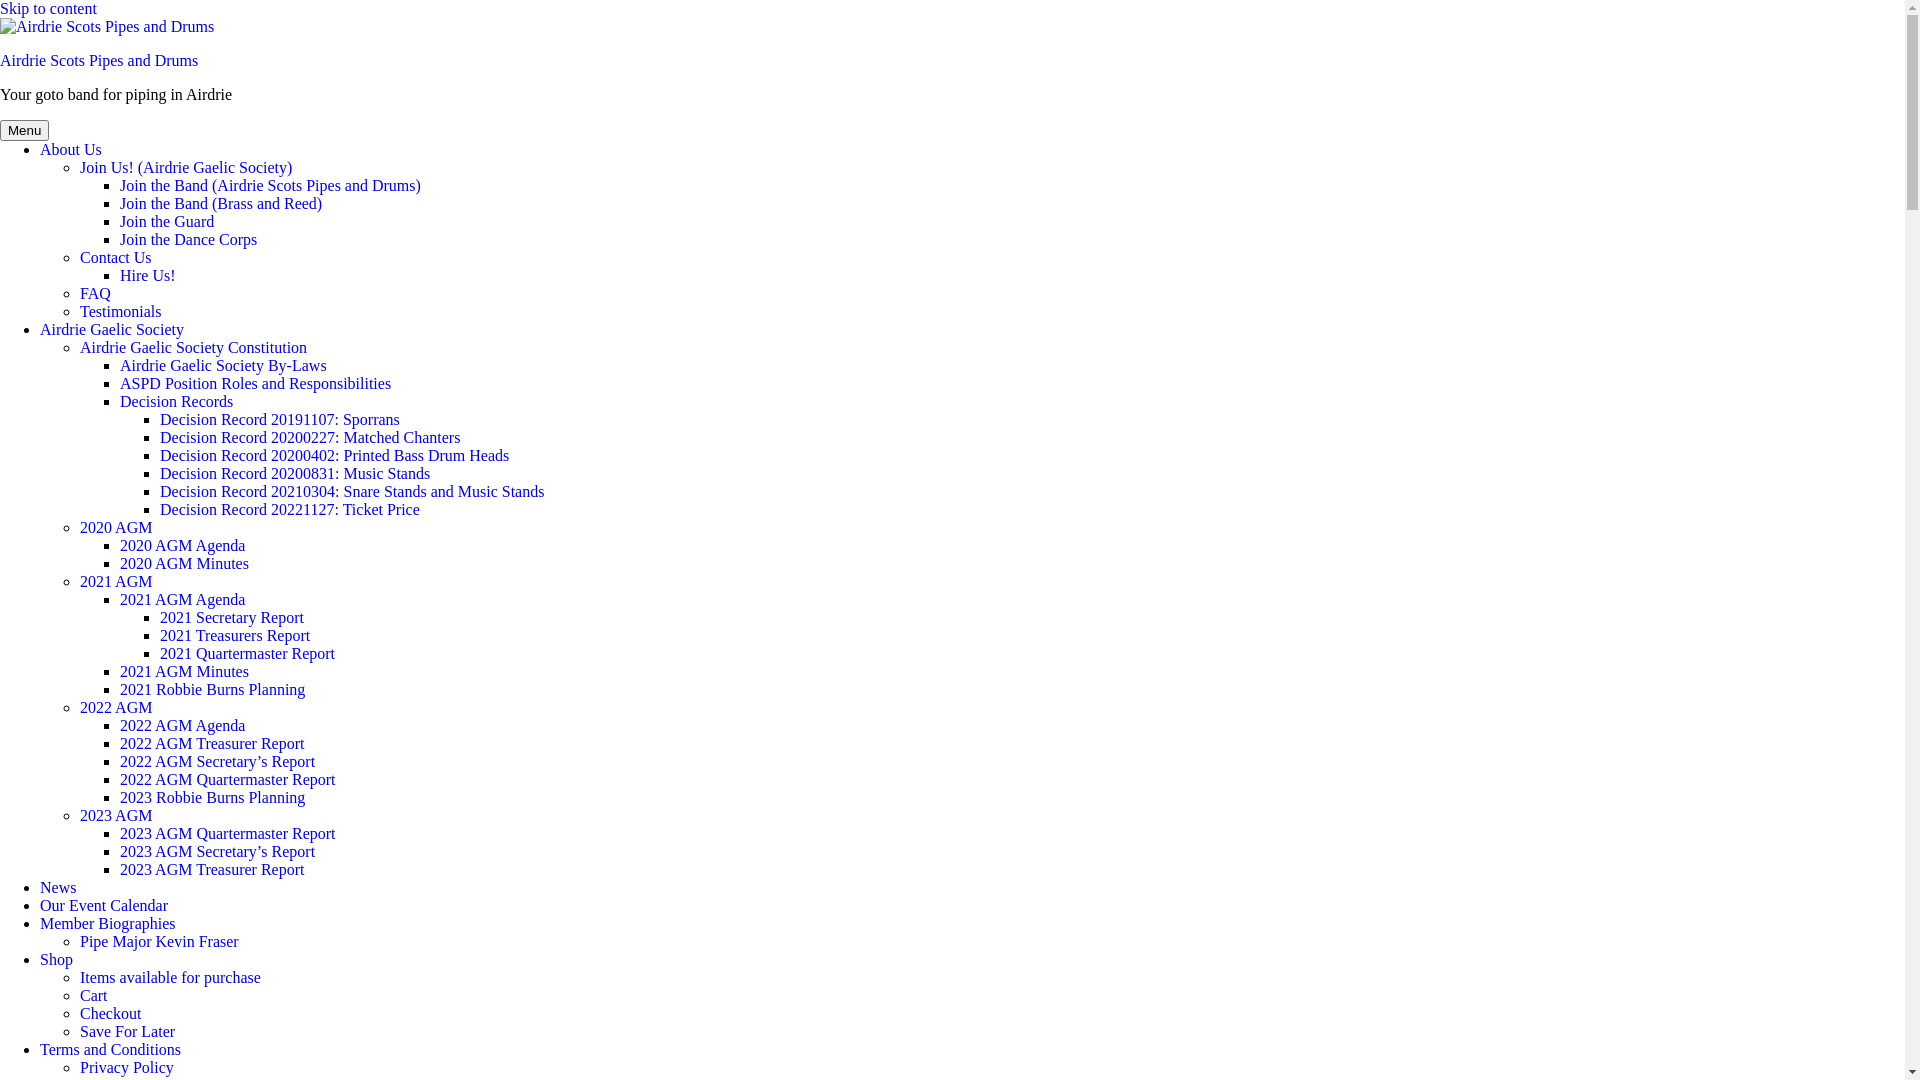 The width and height of the screenshot is (1920, 1080). Describe the element at coordinates (108, 924) in the screenshot. I see `Member Biographies` at that location.